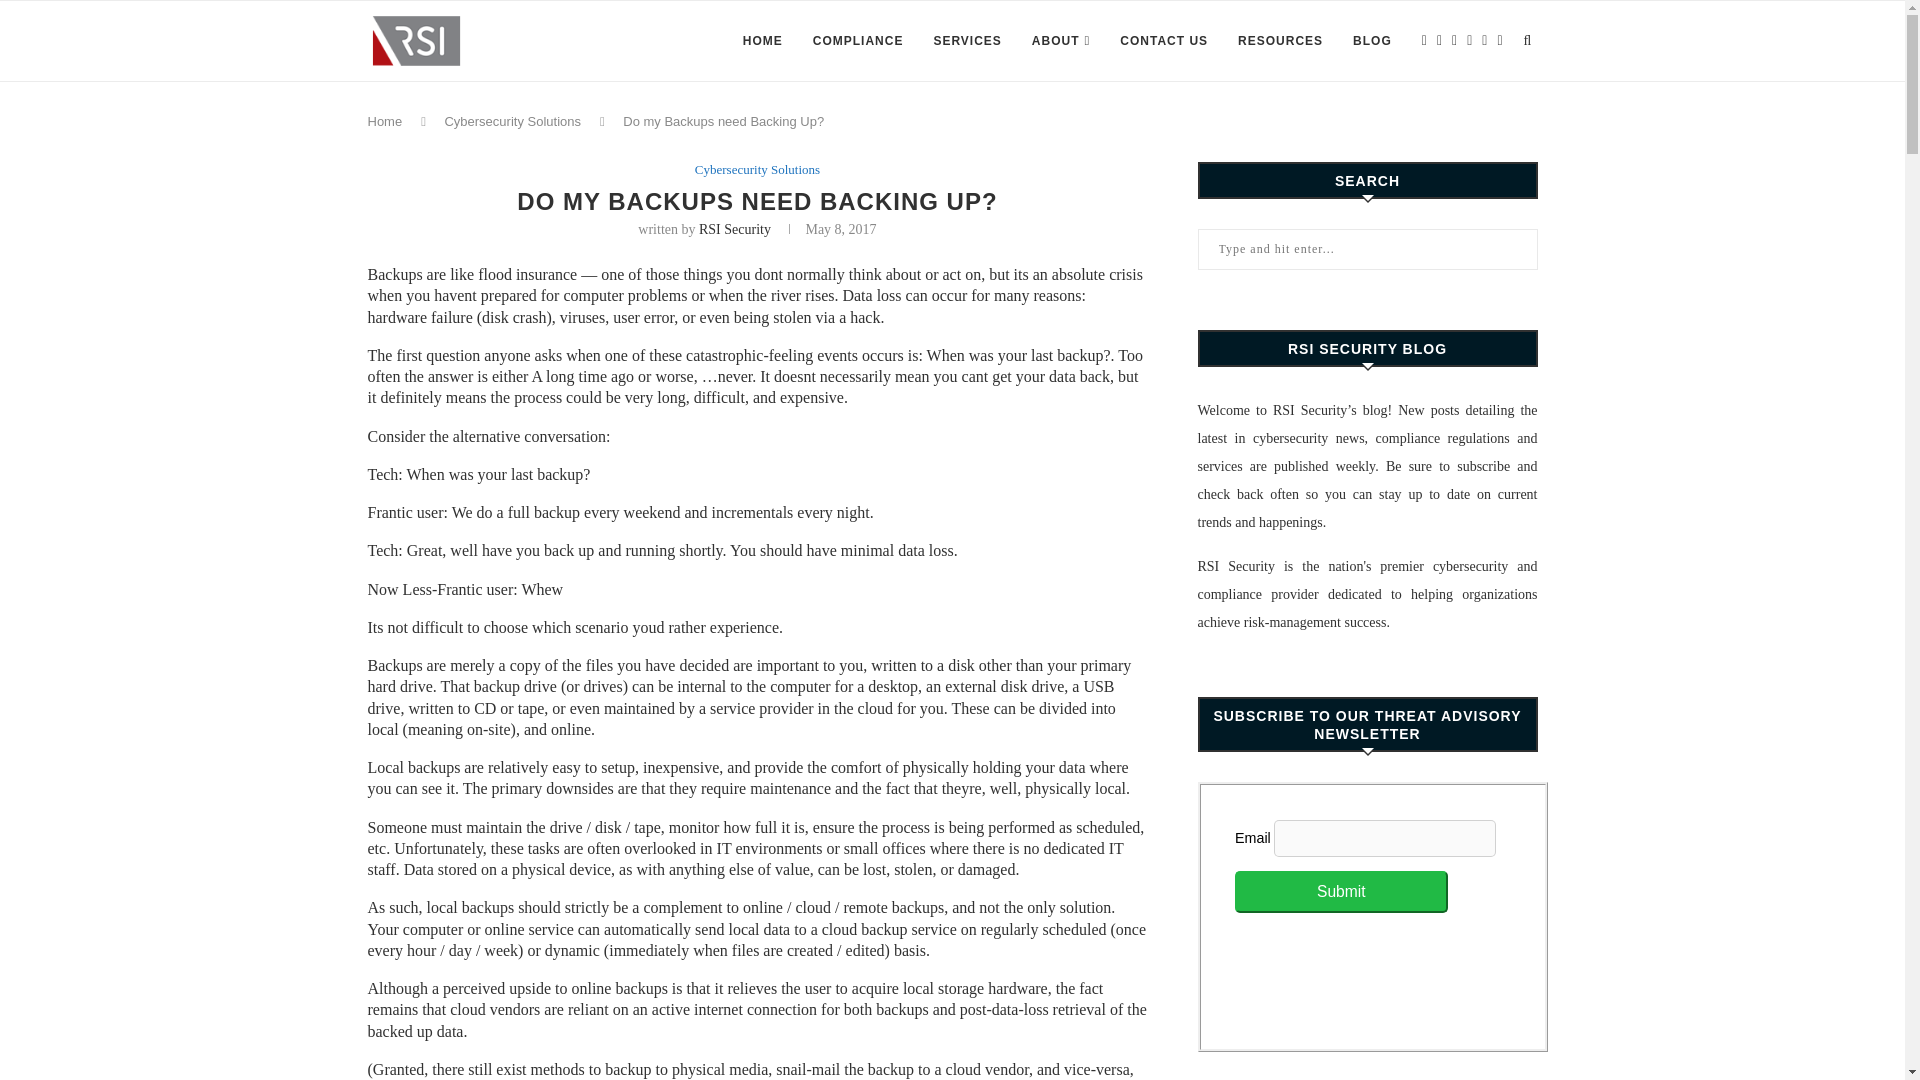  What do you see at coordinates (386, 121) in the screenshot?
I see `Home` at bounding box center [386, 121].